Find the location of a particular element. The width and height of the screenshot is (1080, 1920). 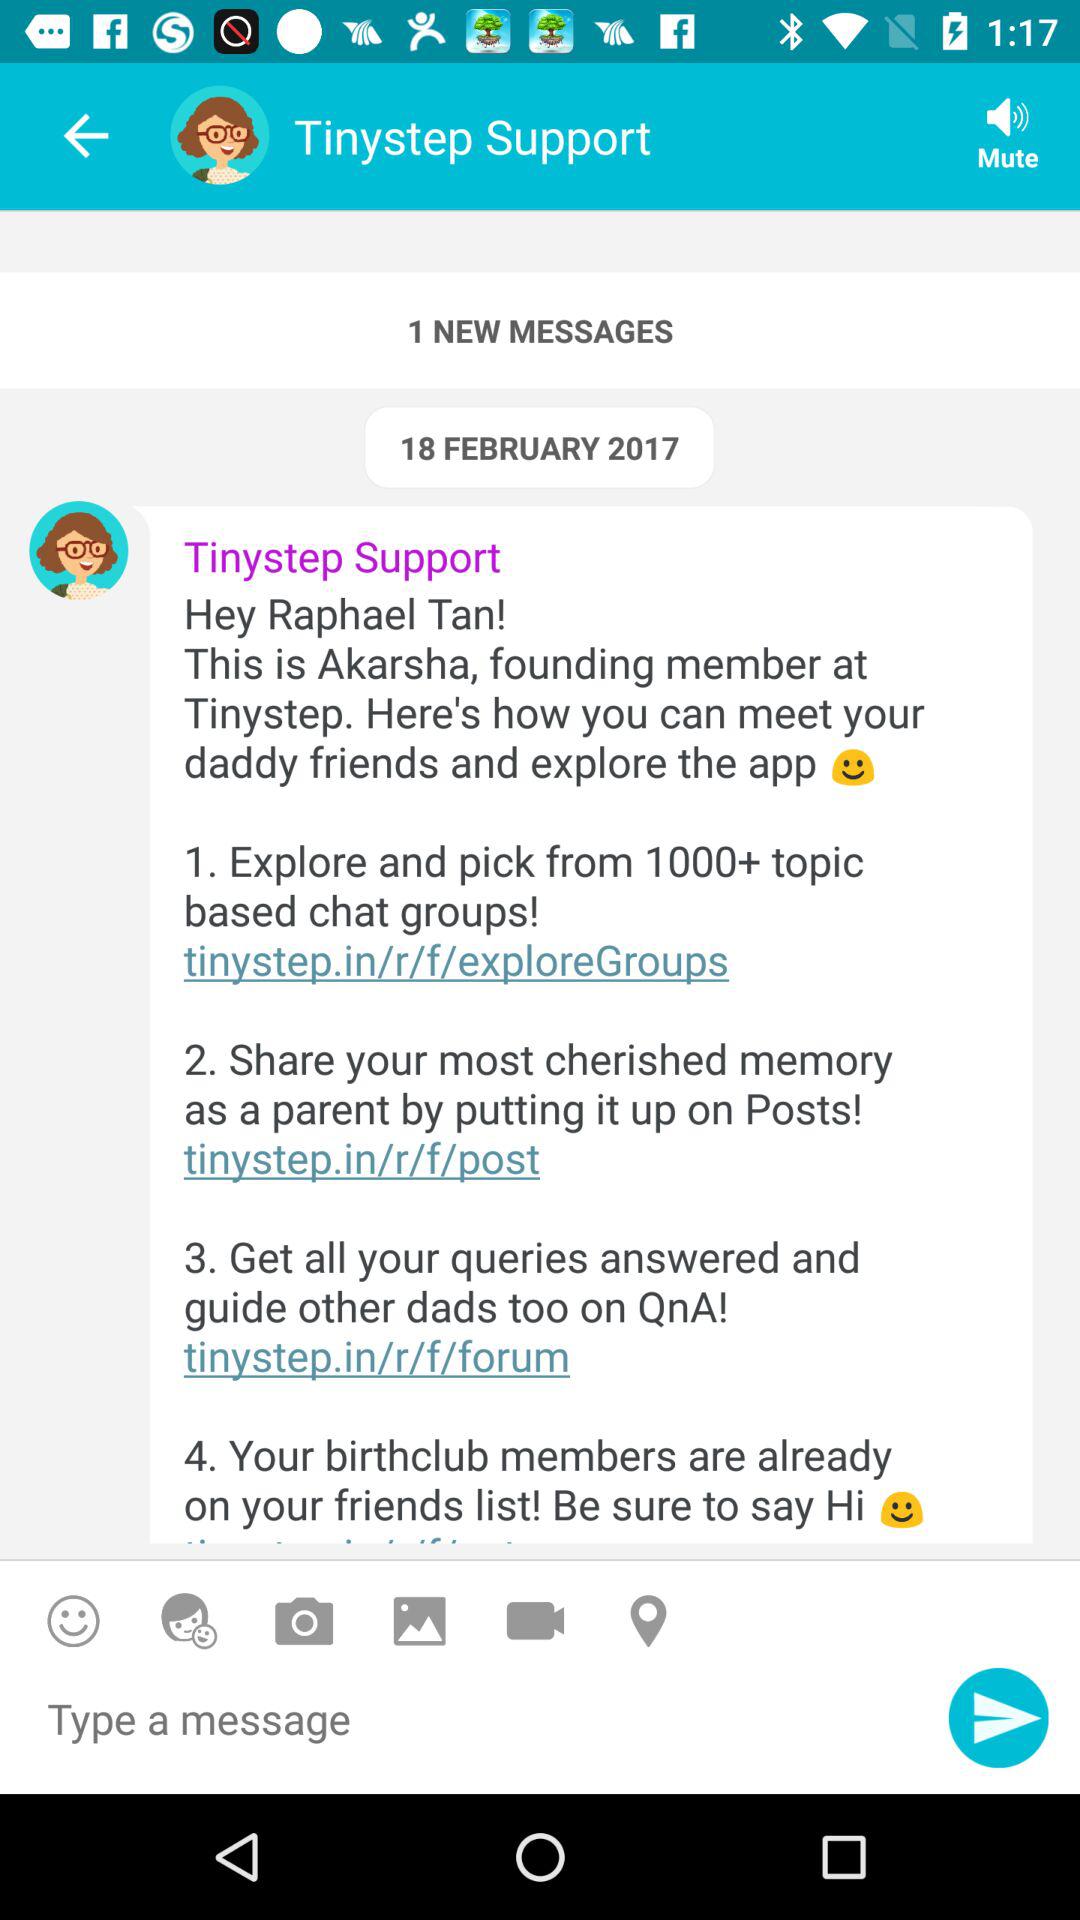

launch the icon below 1 new messages item is located at coordinates (539, 447).